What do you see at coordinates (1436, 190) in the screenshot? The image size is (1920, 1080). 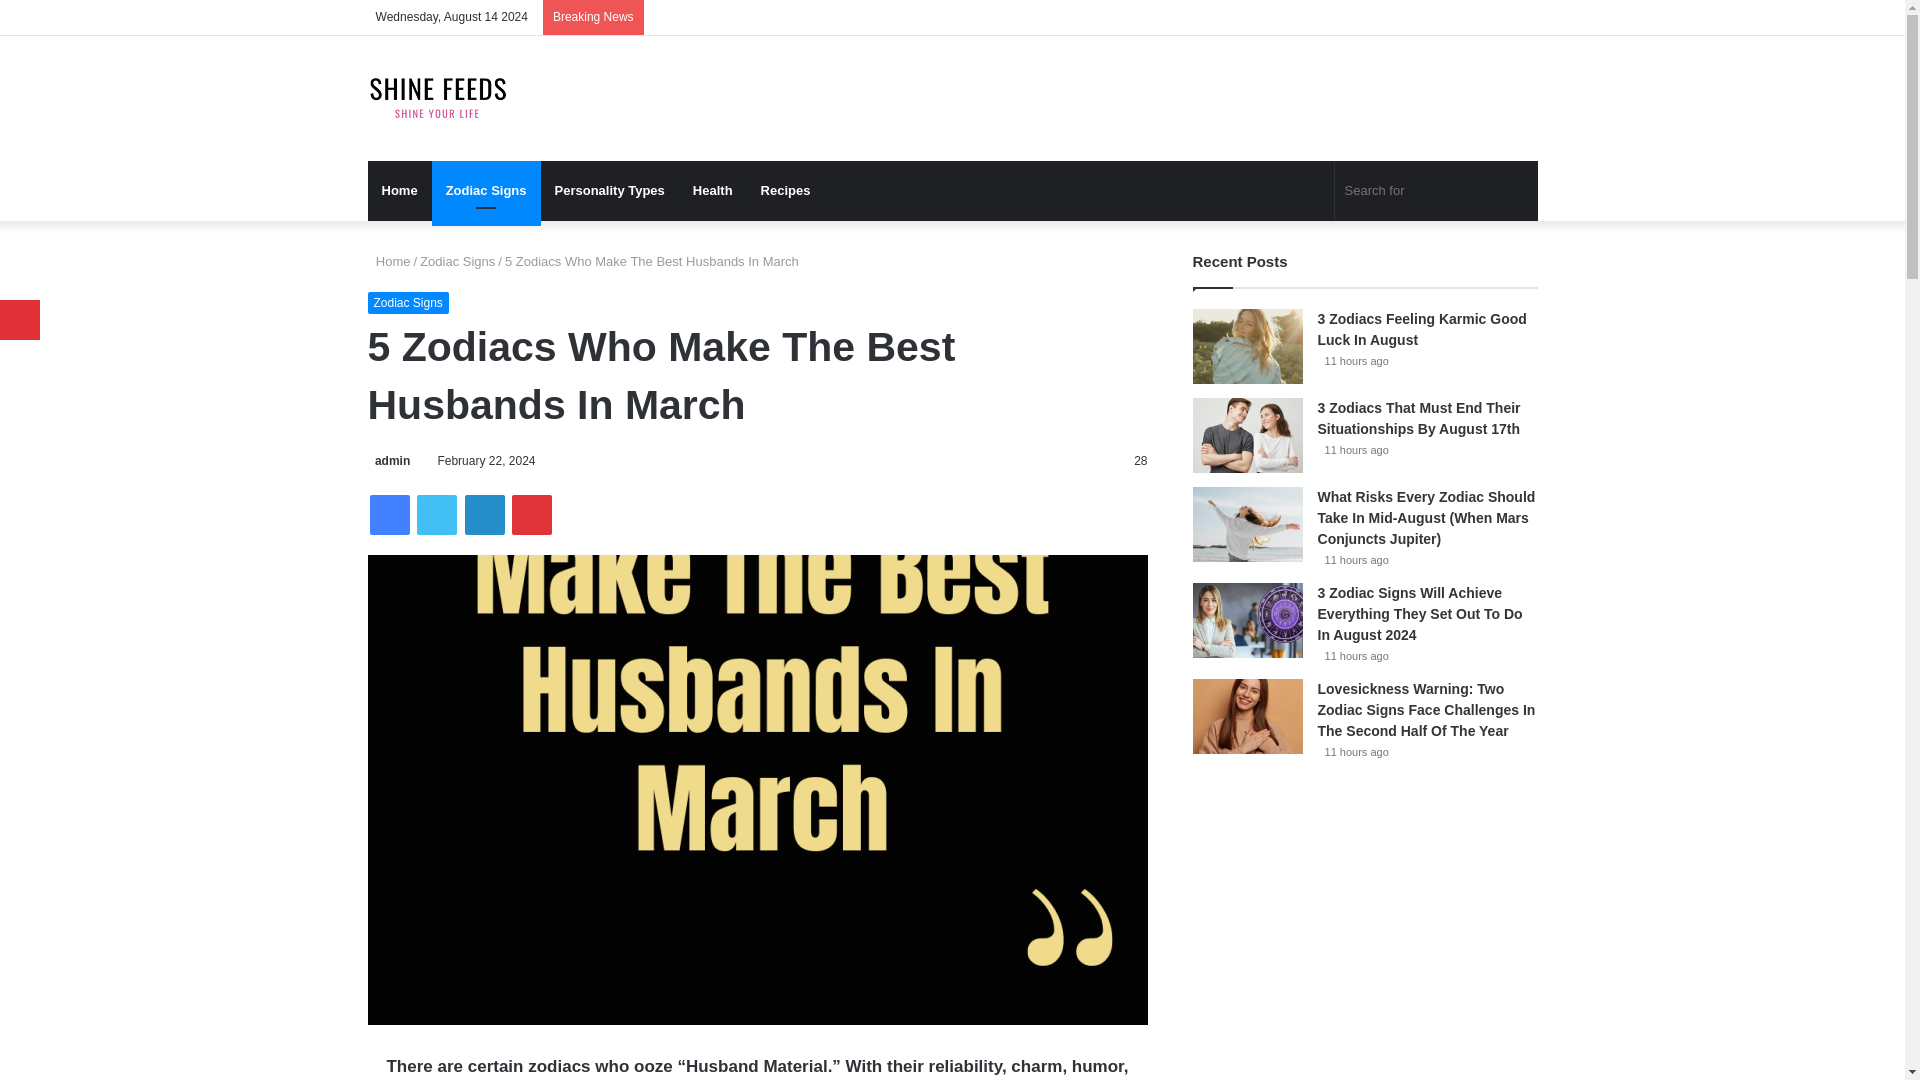 I see `Search for` at bounding box center [1436, 190].